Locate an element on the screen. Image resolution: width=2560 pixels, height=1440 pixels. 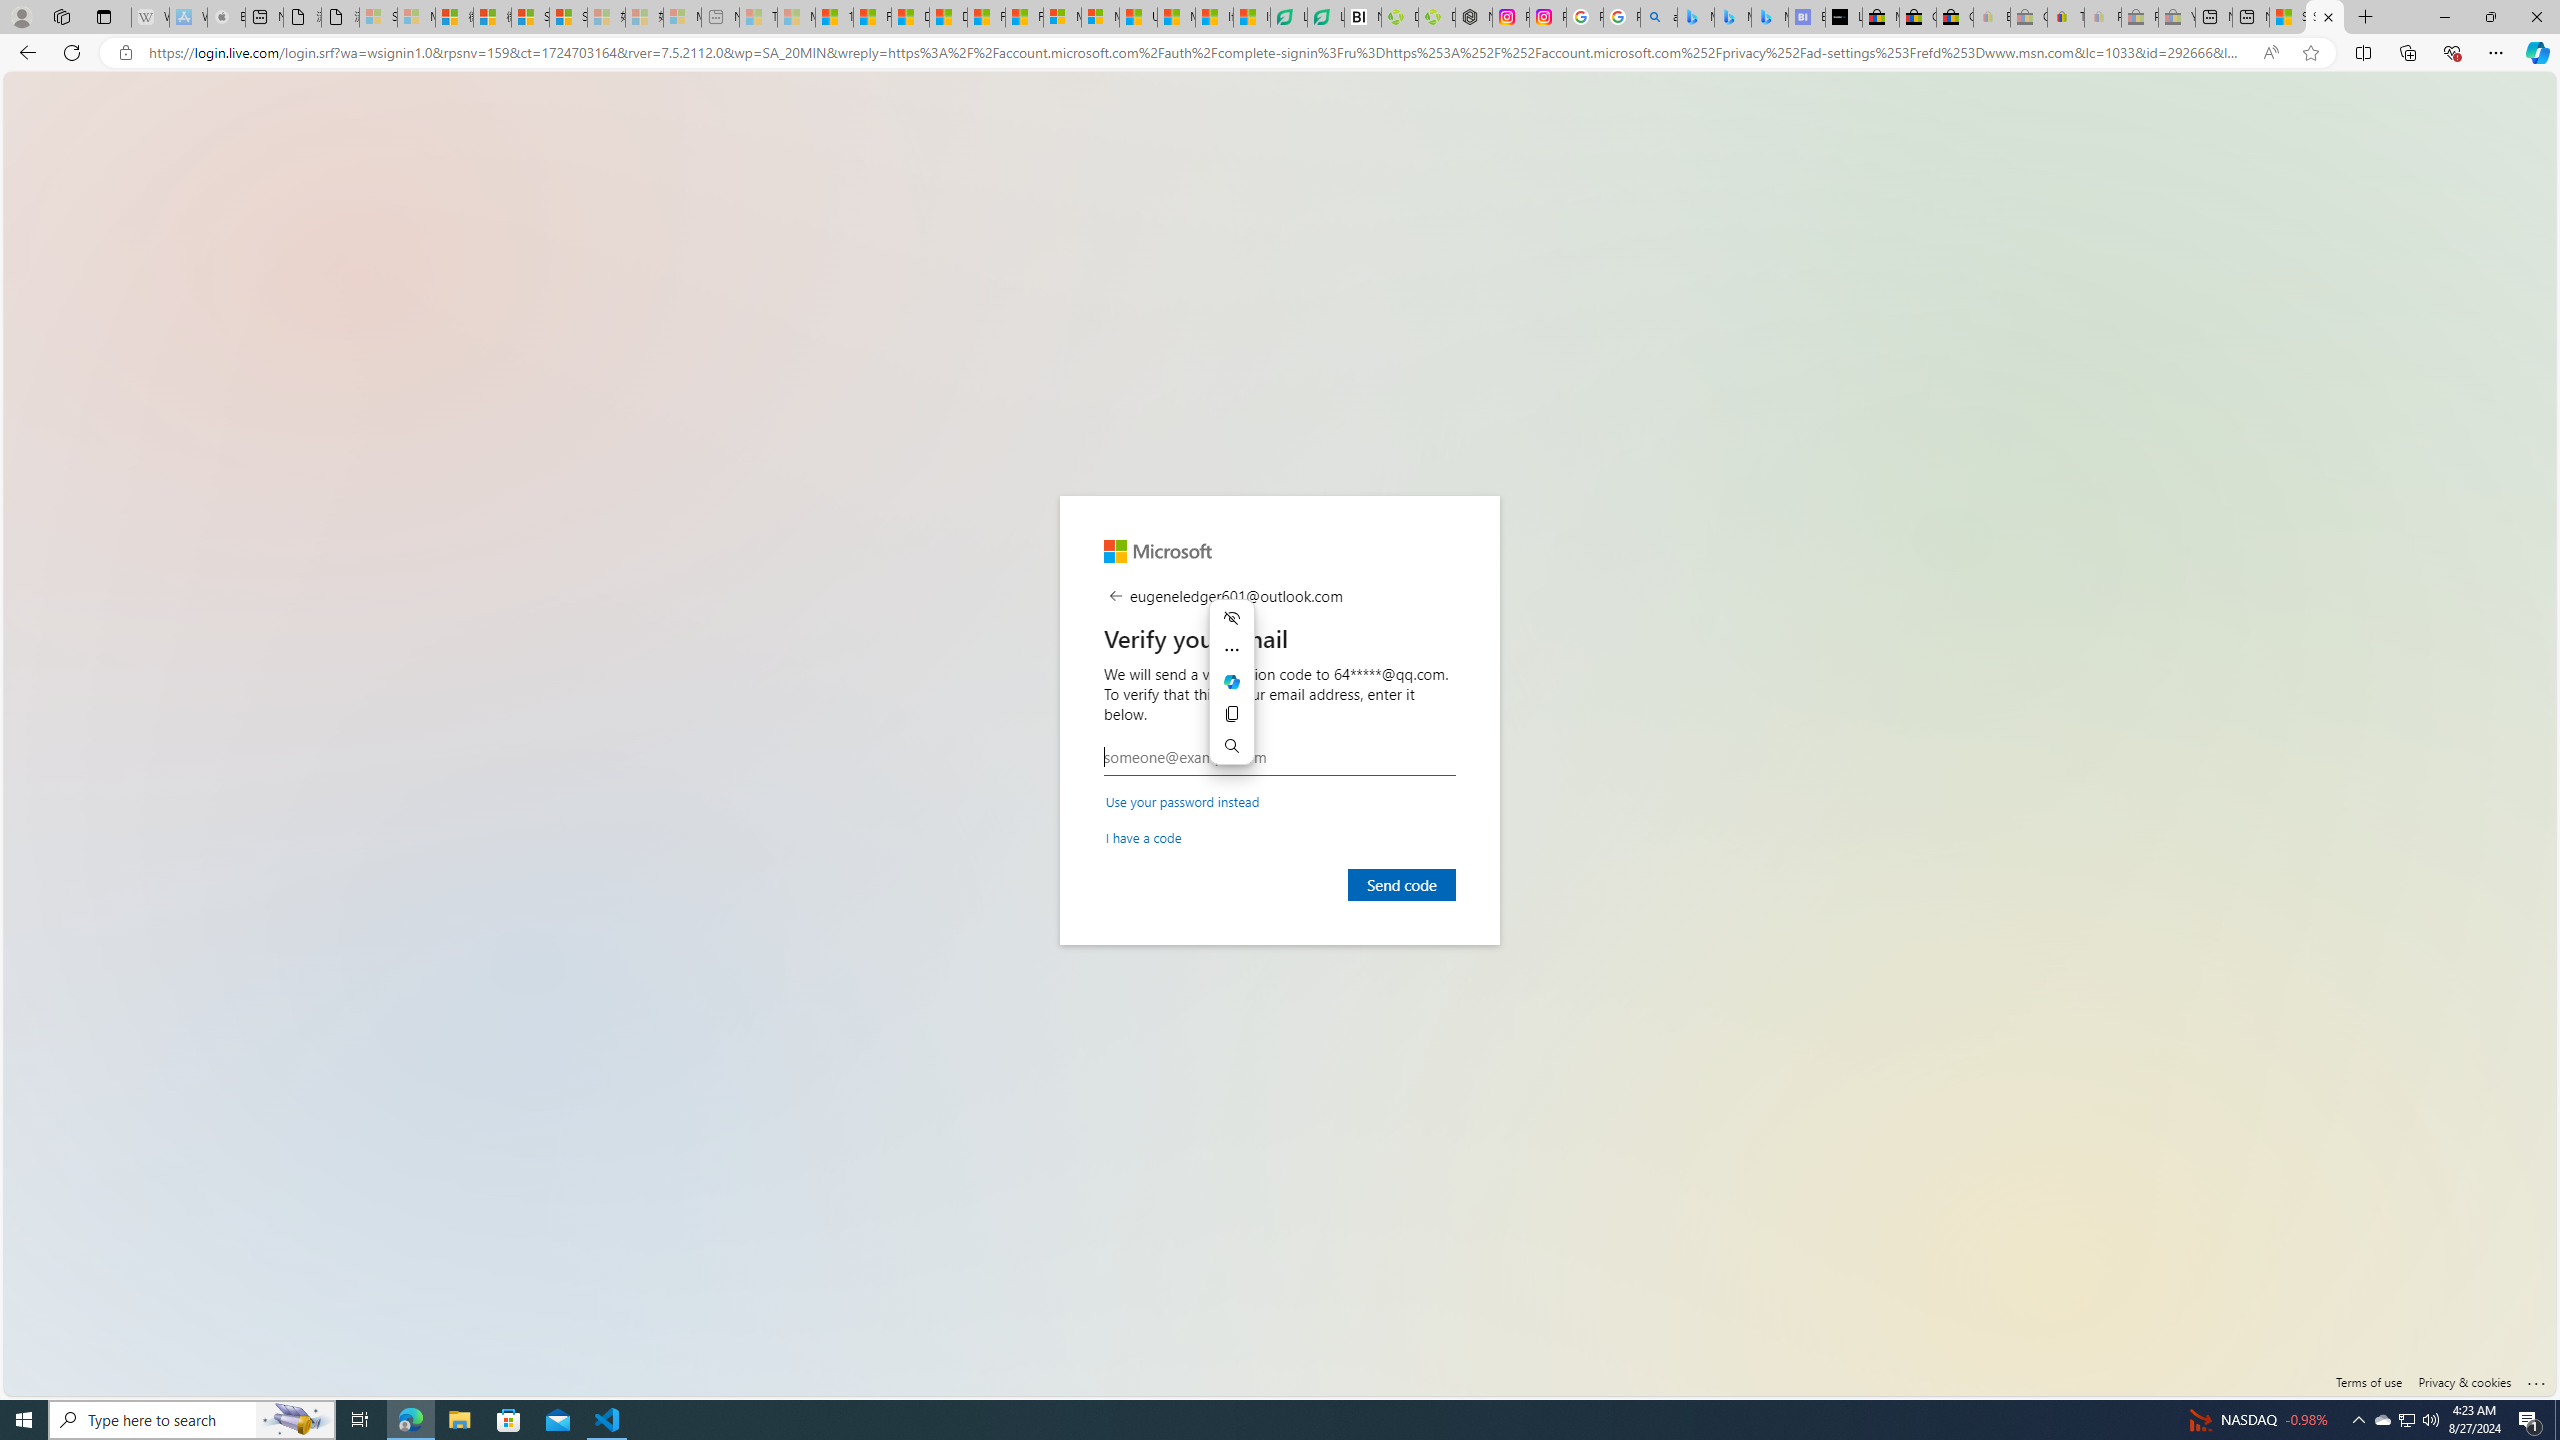
I have a code is located at coordinates (1144, 836).